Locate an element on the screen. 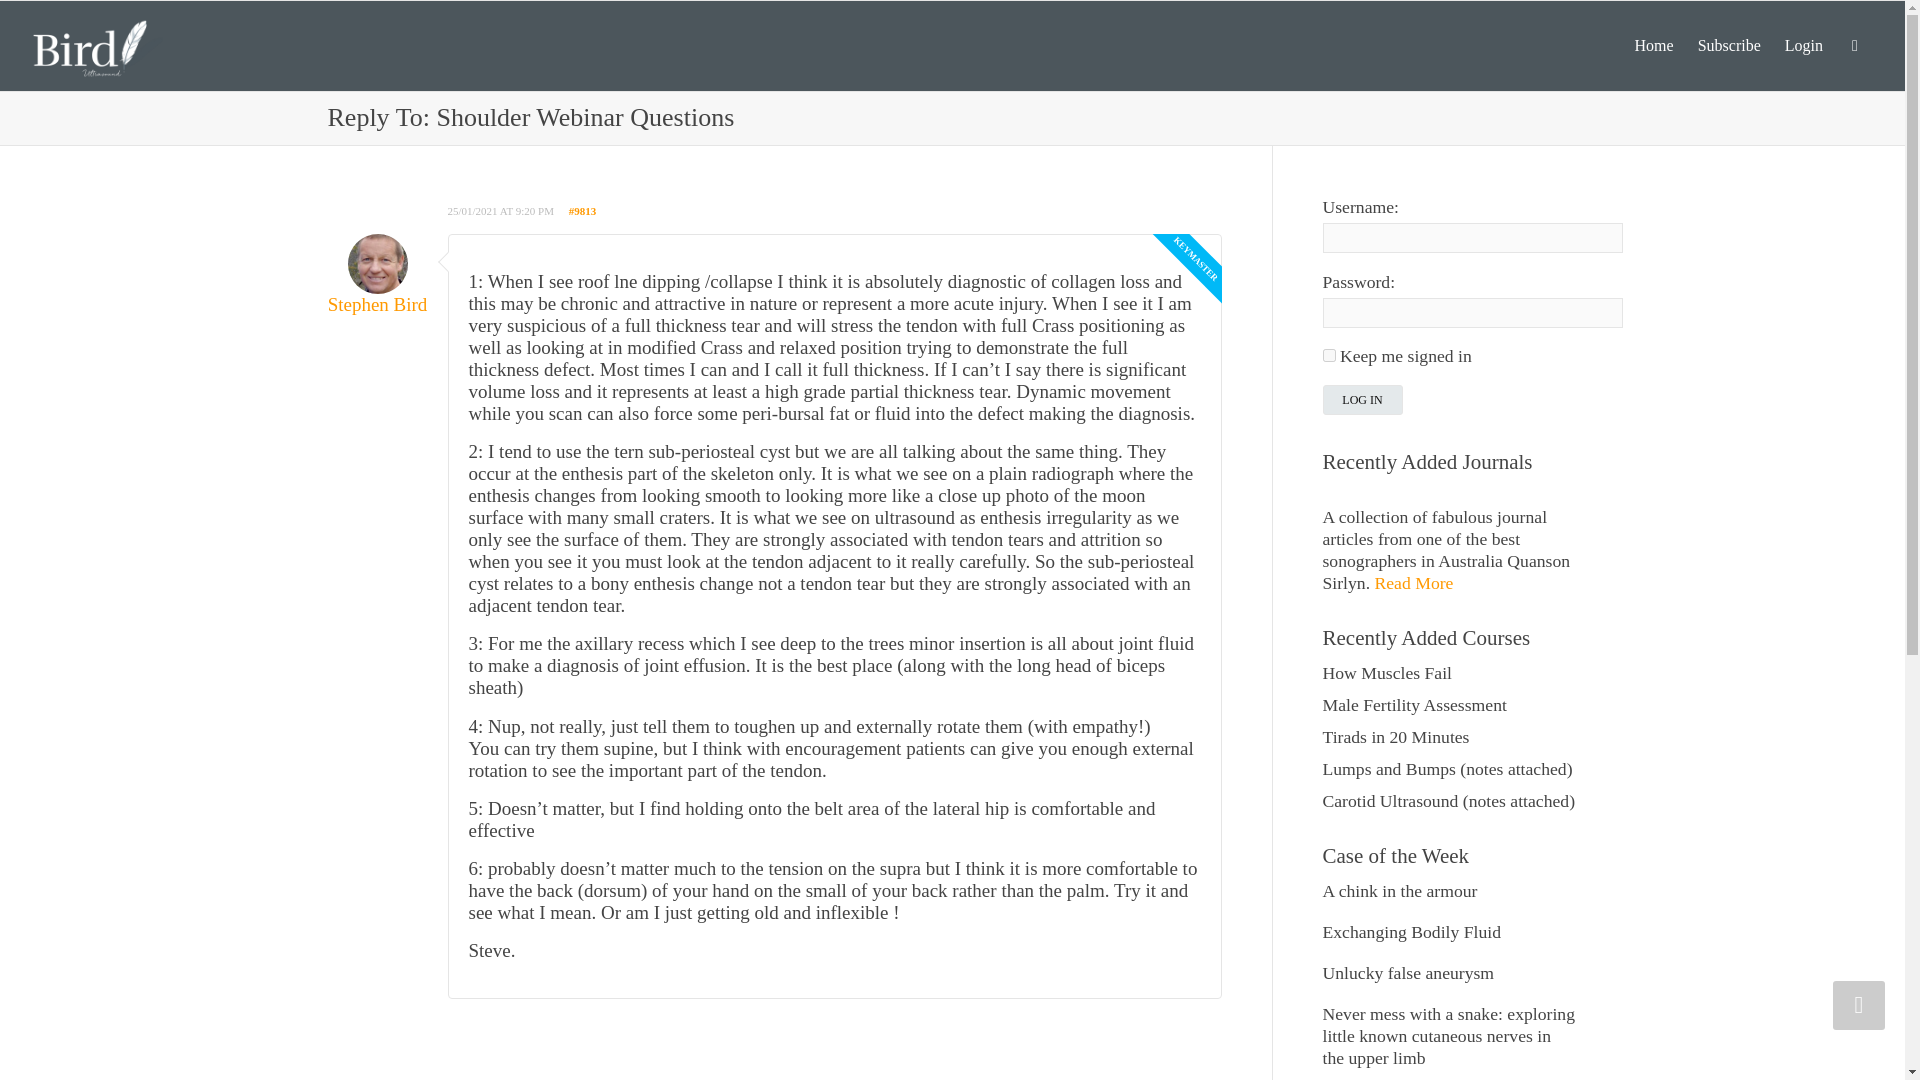  Unlucky false aneurysm is located at coordinates (1408, 972).